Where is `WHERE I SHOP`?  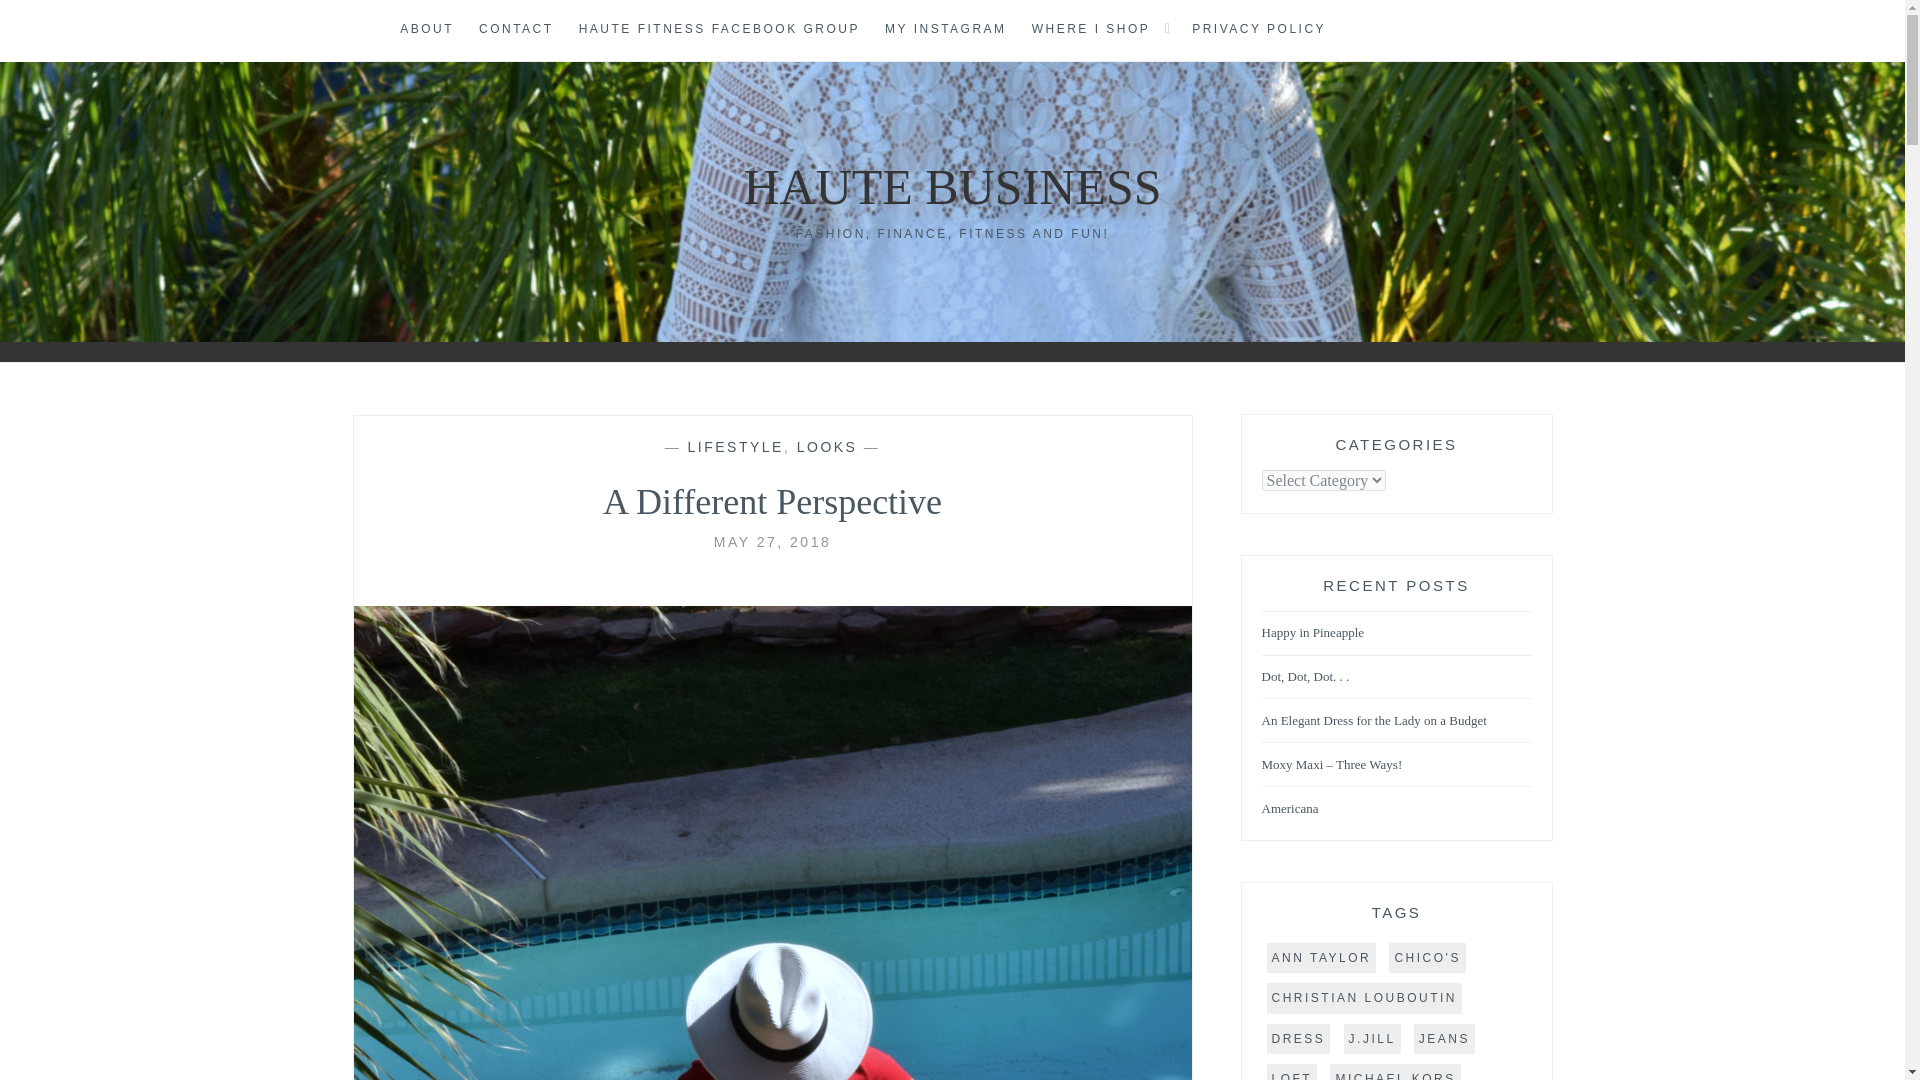 WHERE I SHOP is located at coordinates (1091, 30).